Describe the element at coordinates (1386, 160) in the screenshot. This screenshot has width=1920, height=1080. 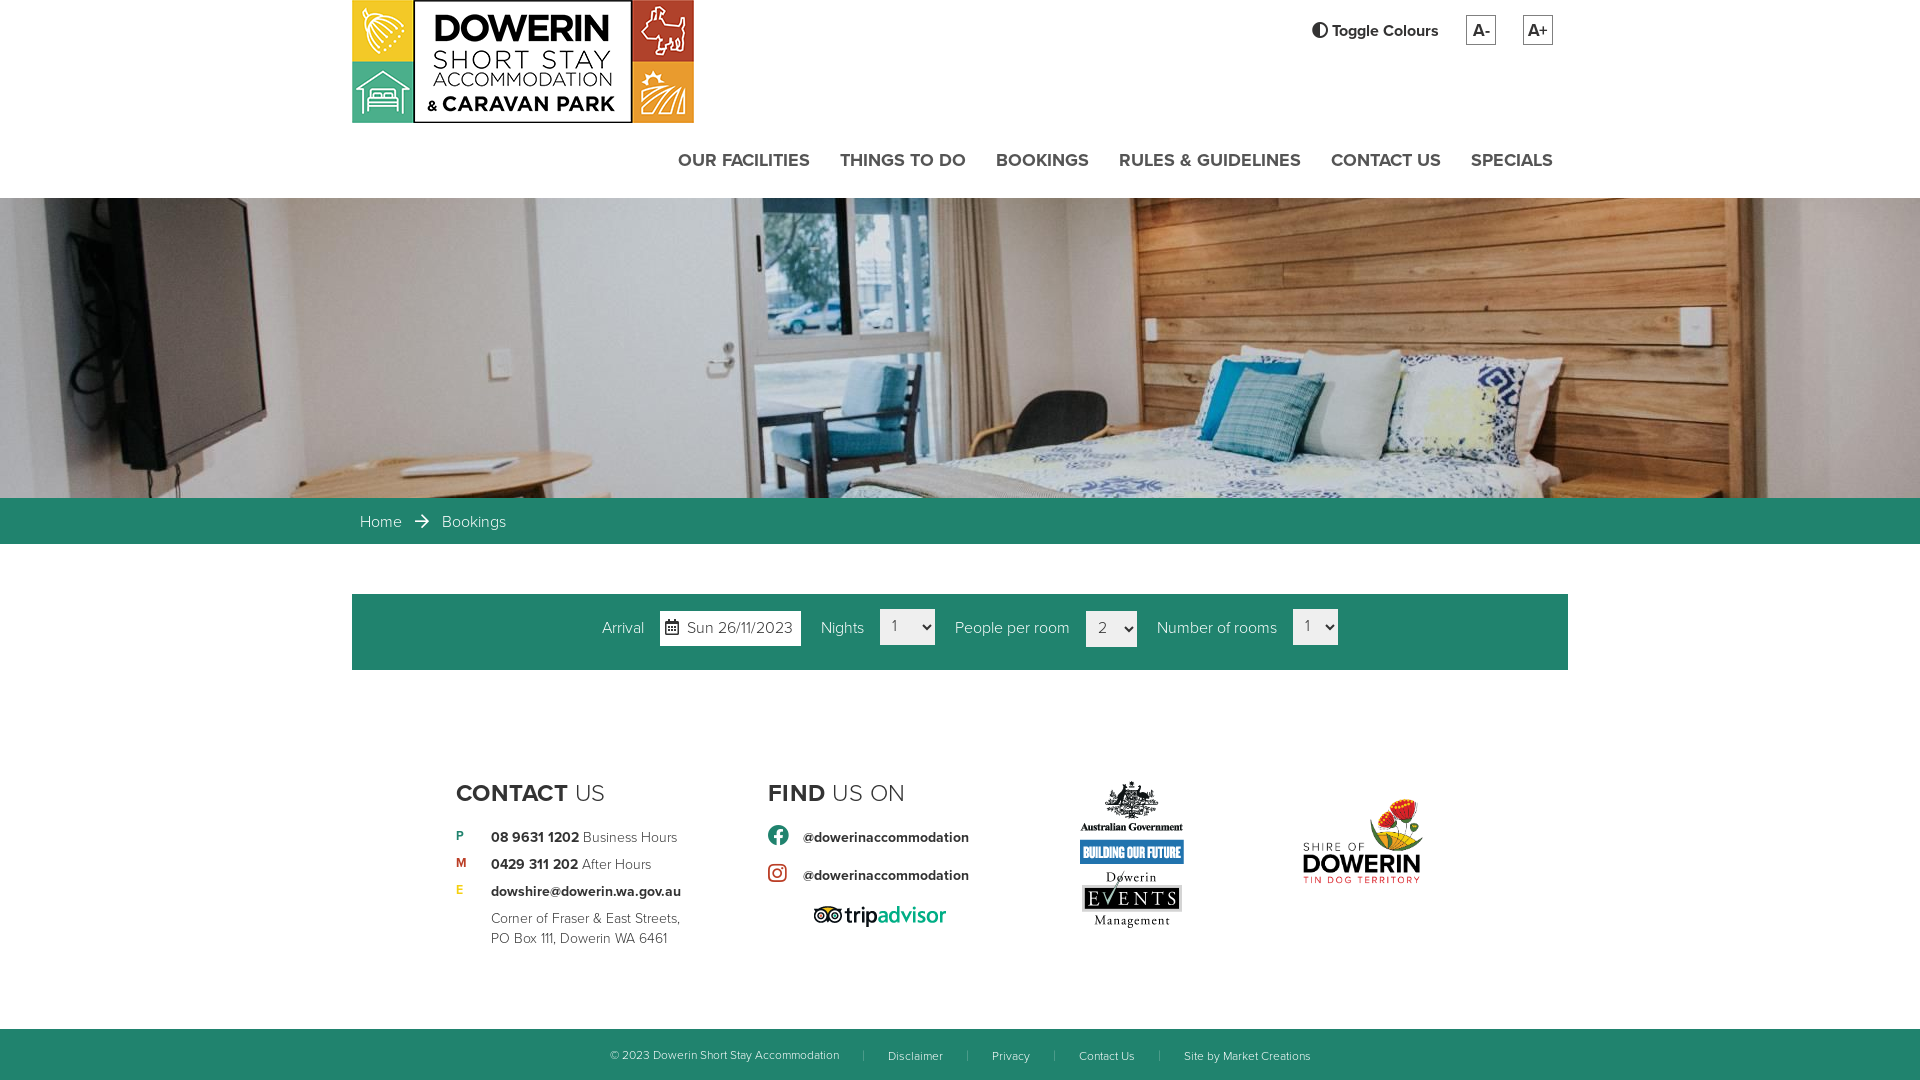
I see `CONTACT US` at that location.